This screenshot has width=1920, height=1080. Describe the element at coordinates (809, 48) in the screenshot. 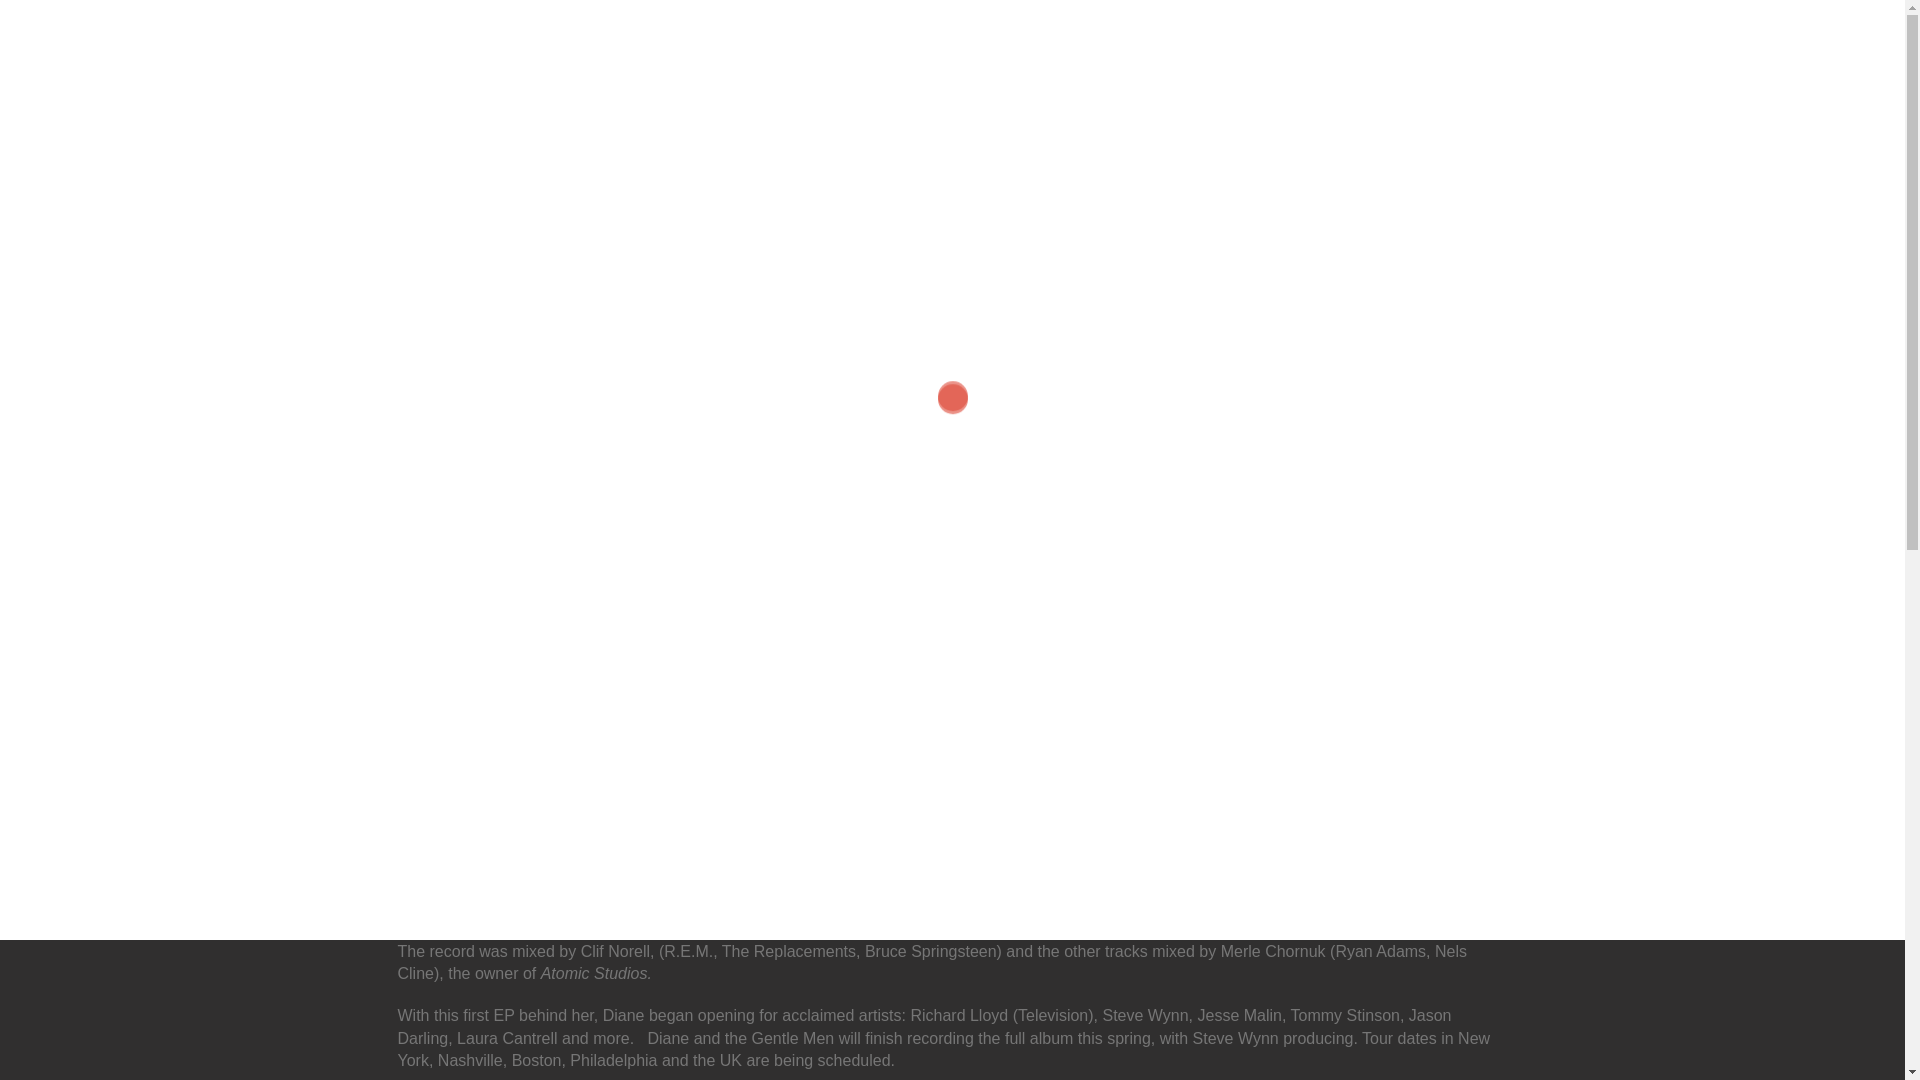

I see `HOME` at that location.